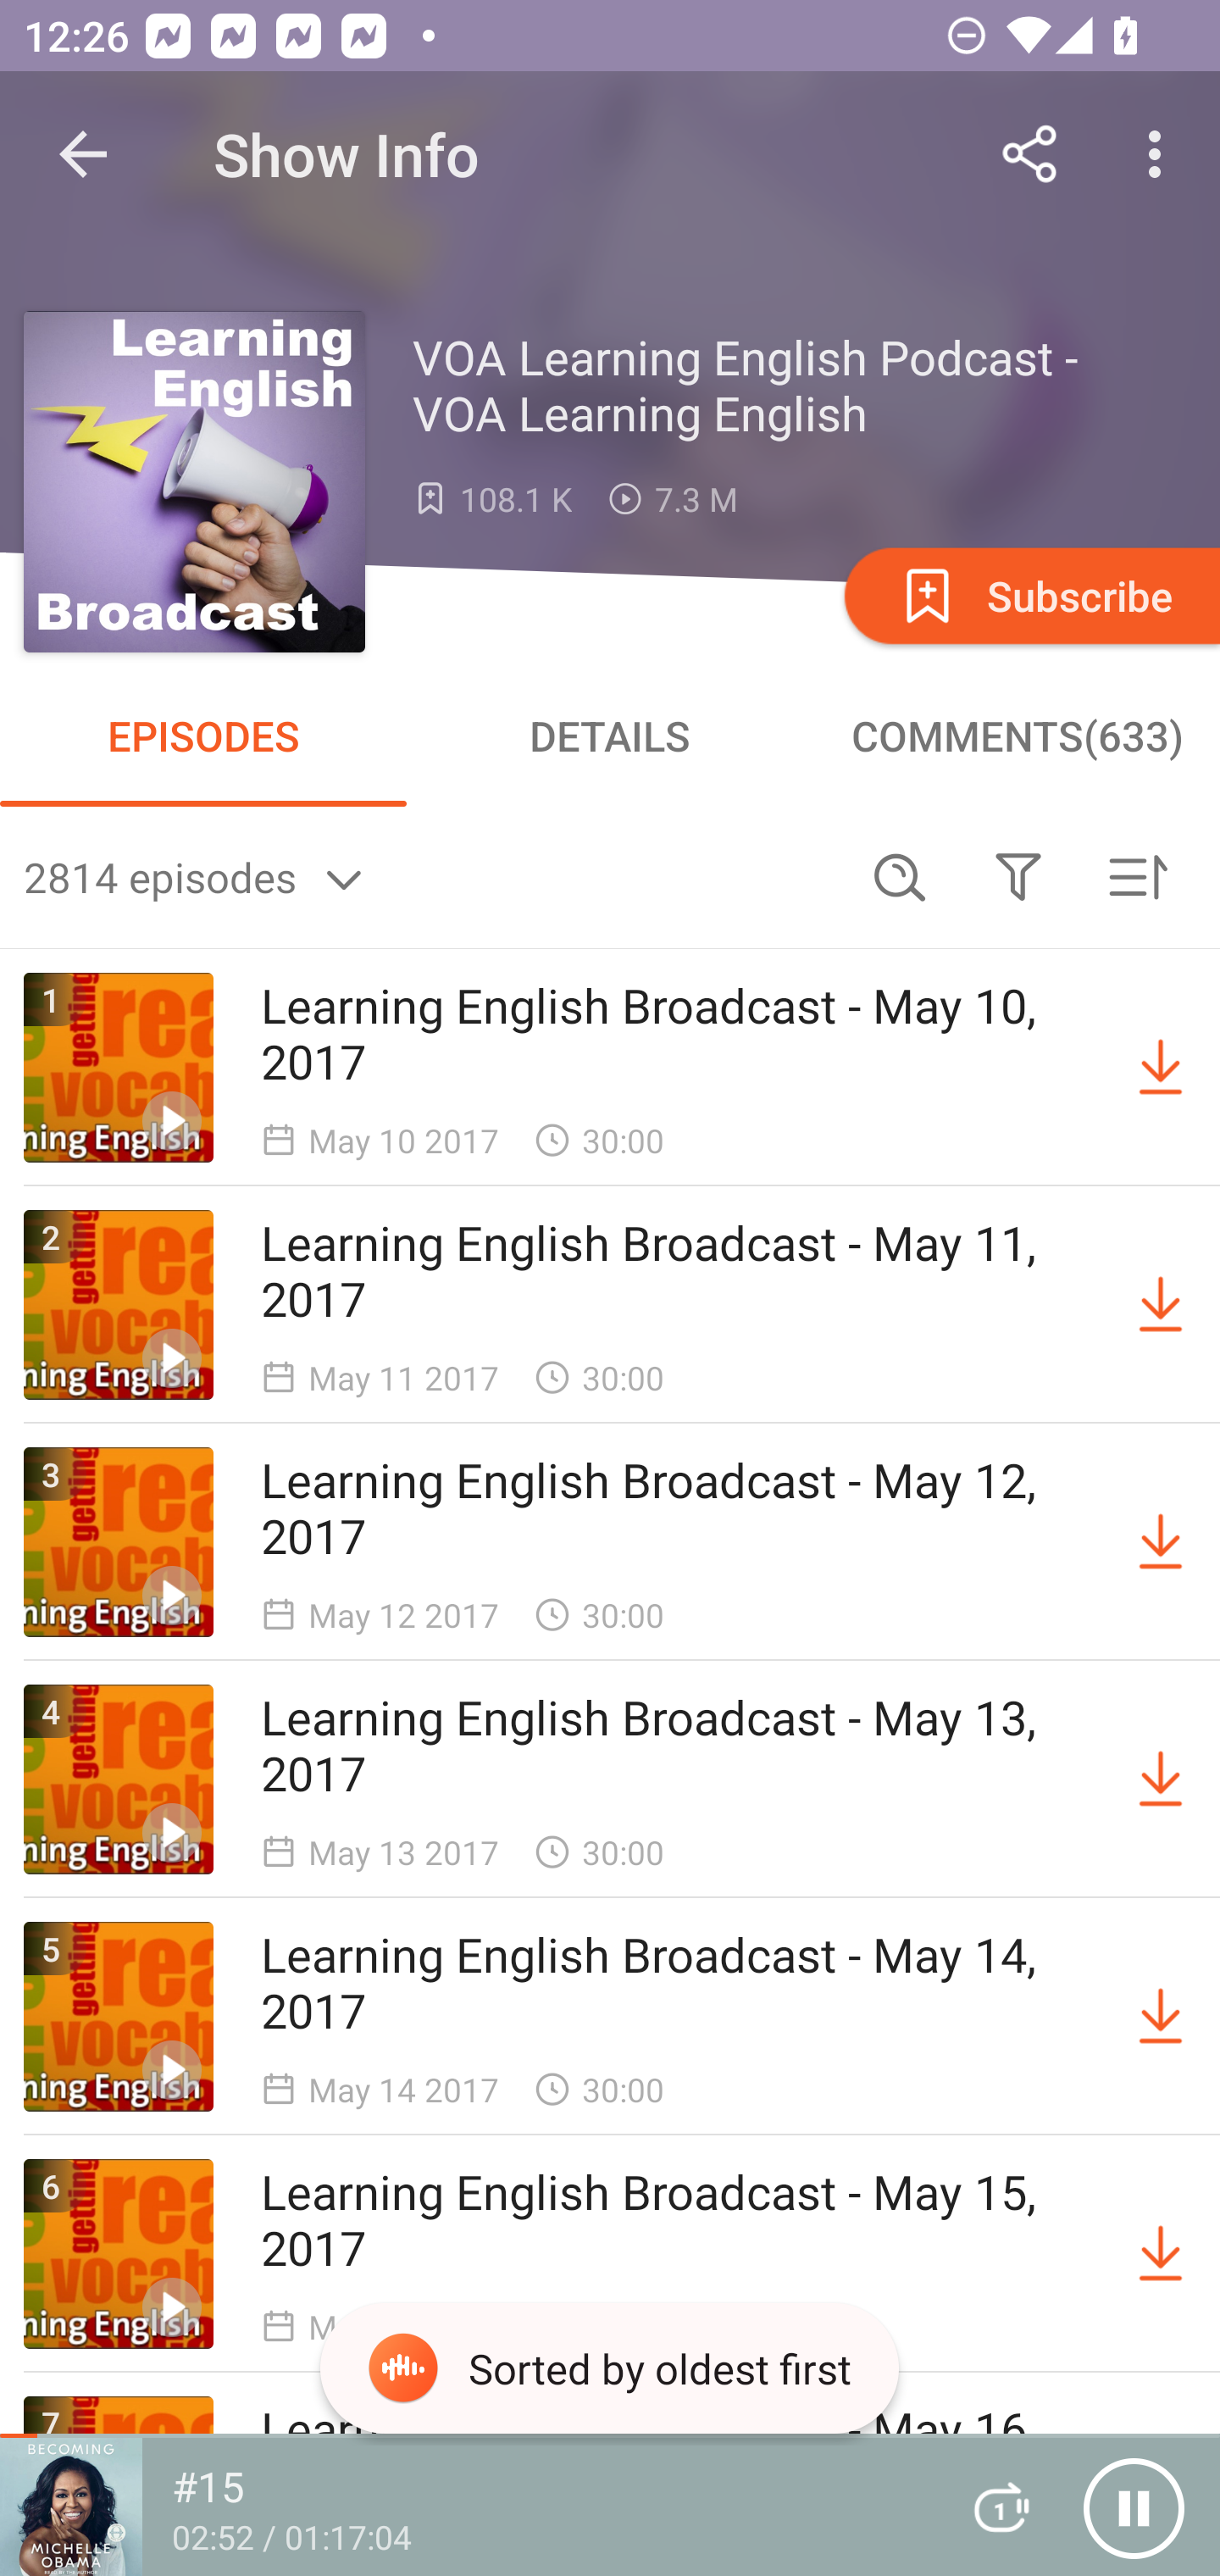 The height and width of the screenshot is (2576, 1220). Describe the element at coordinates (1018, 876) in the screenshot. I see `` at that location.